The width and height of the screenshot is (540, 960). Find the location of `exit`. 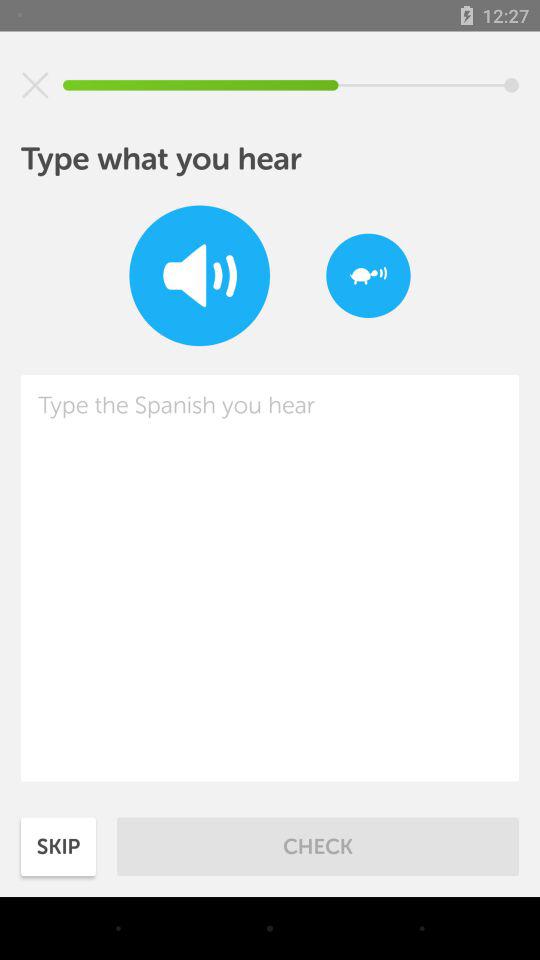

exit is located at coordinates (35, 85).